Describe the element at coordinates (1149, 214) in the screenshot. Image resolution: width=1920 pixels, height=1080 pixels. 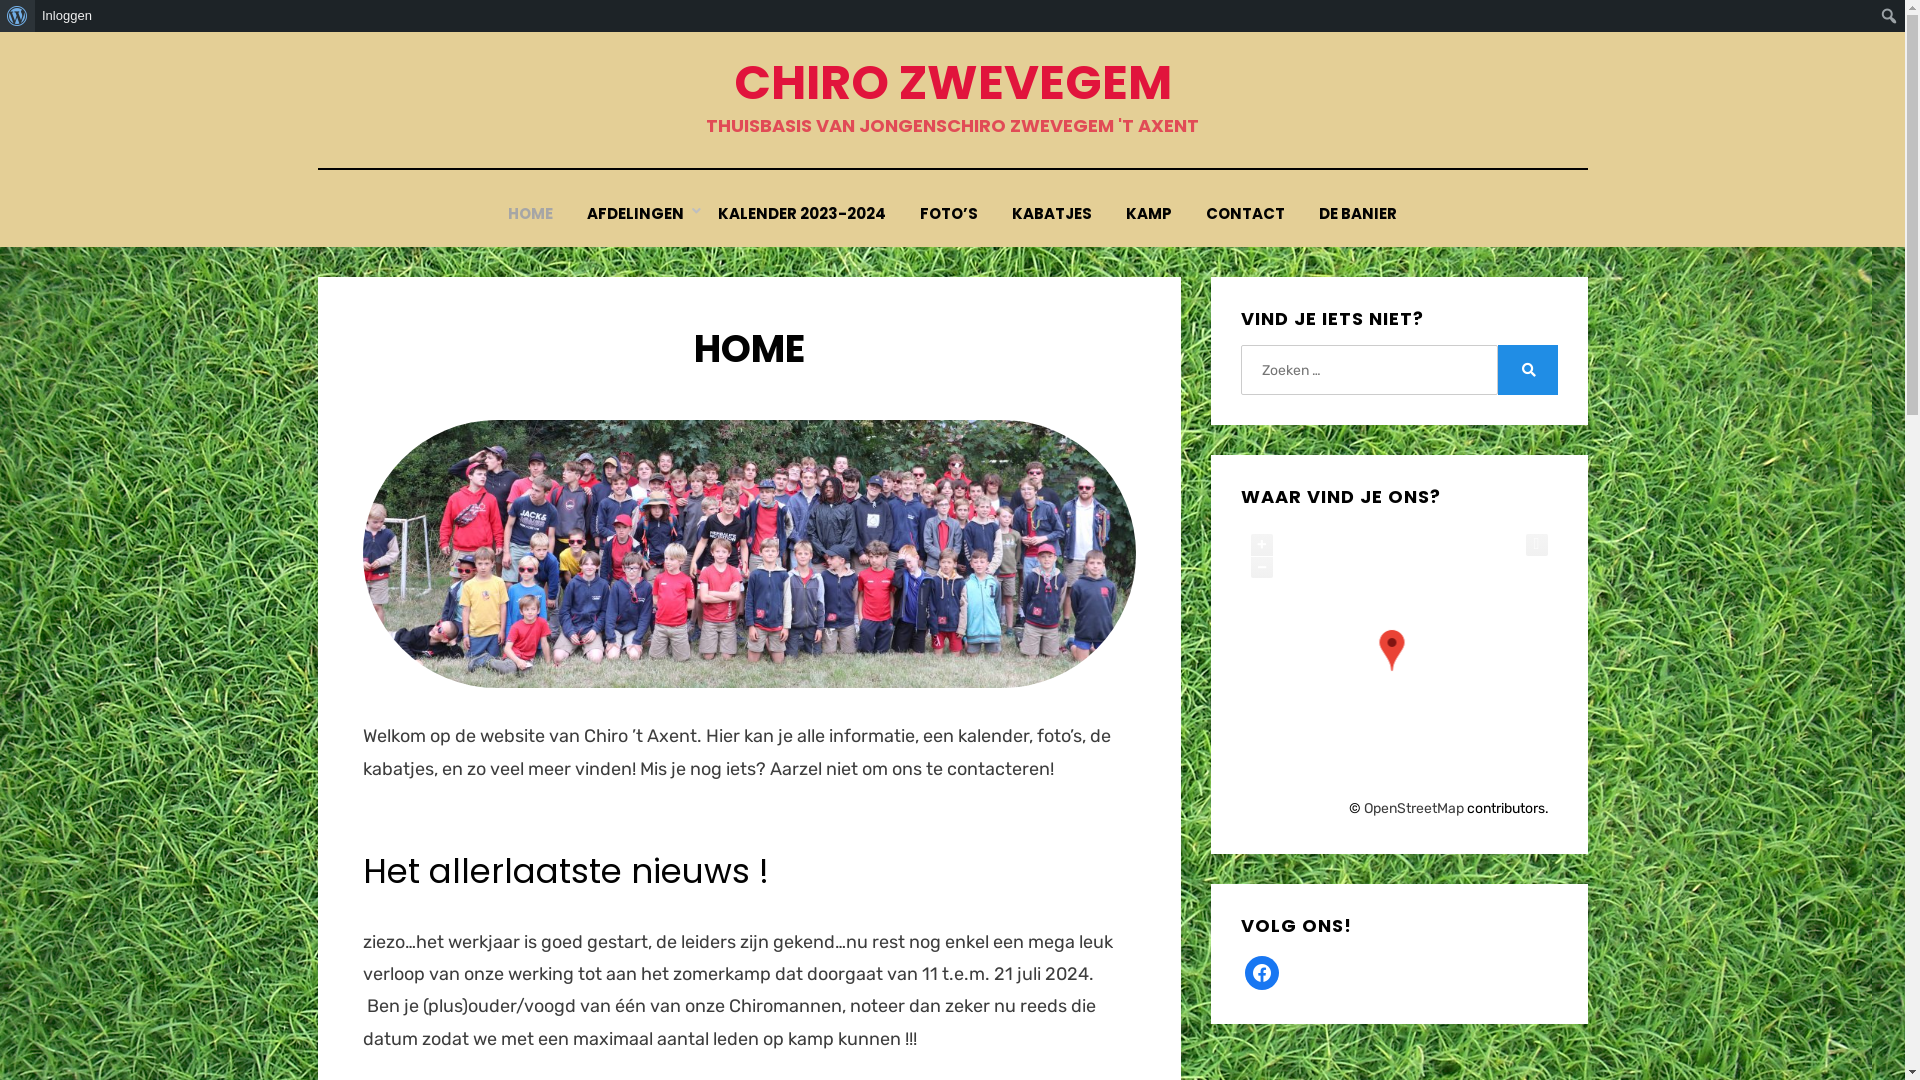
I see `KAMP` at that location.